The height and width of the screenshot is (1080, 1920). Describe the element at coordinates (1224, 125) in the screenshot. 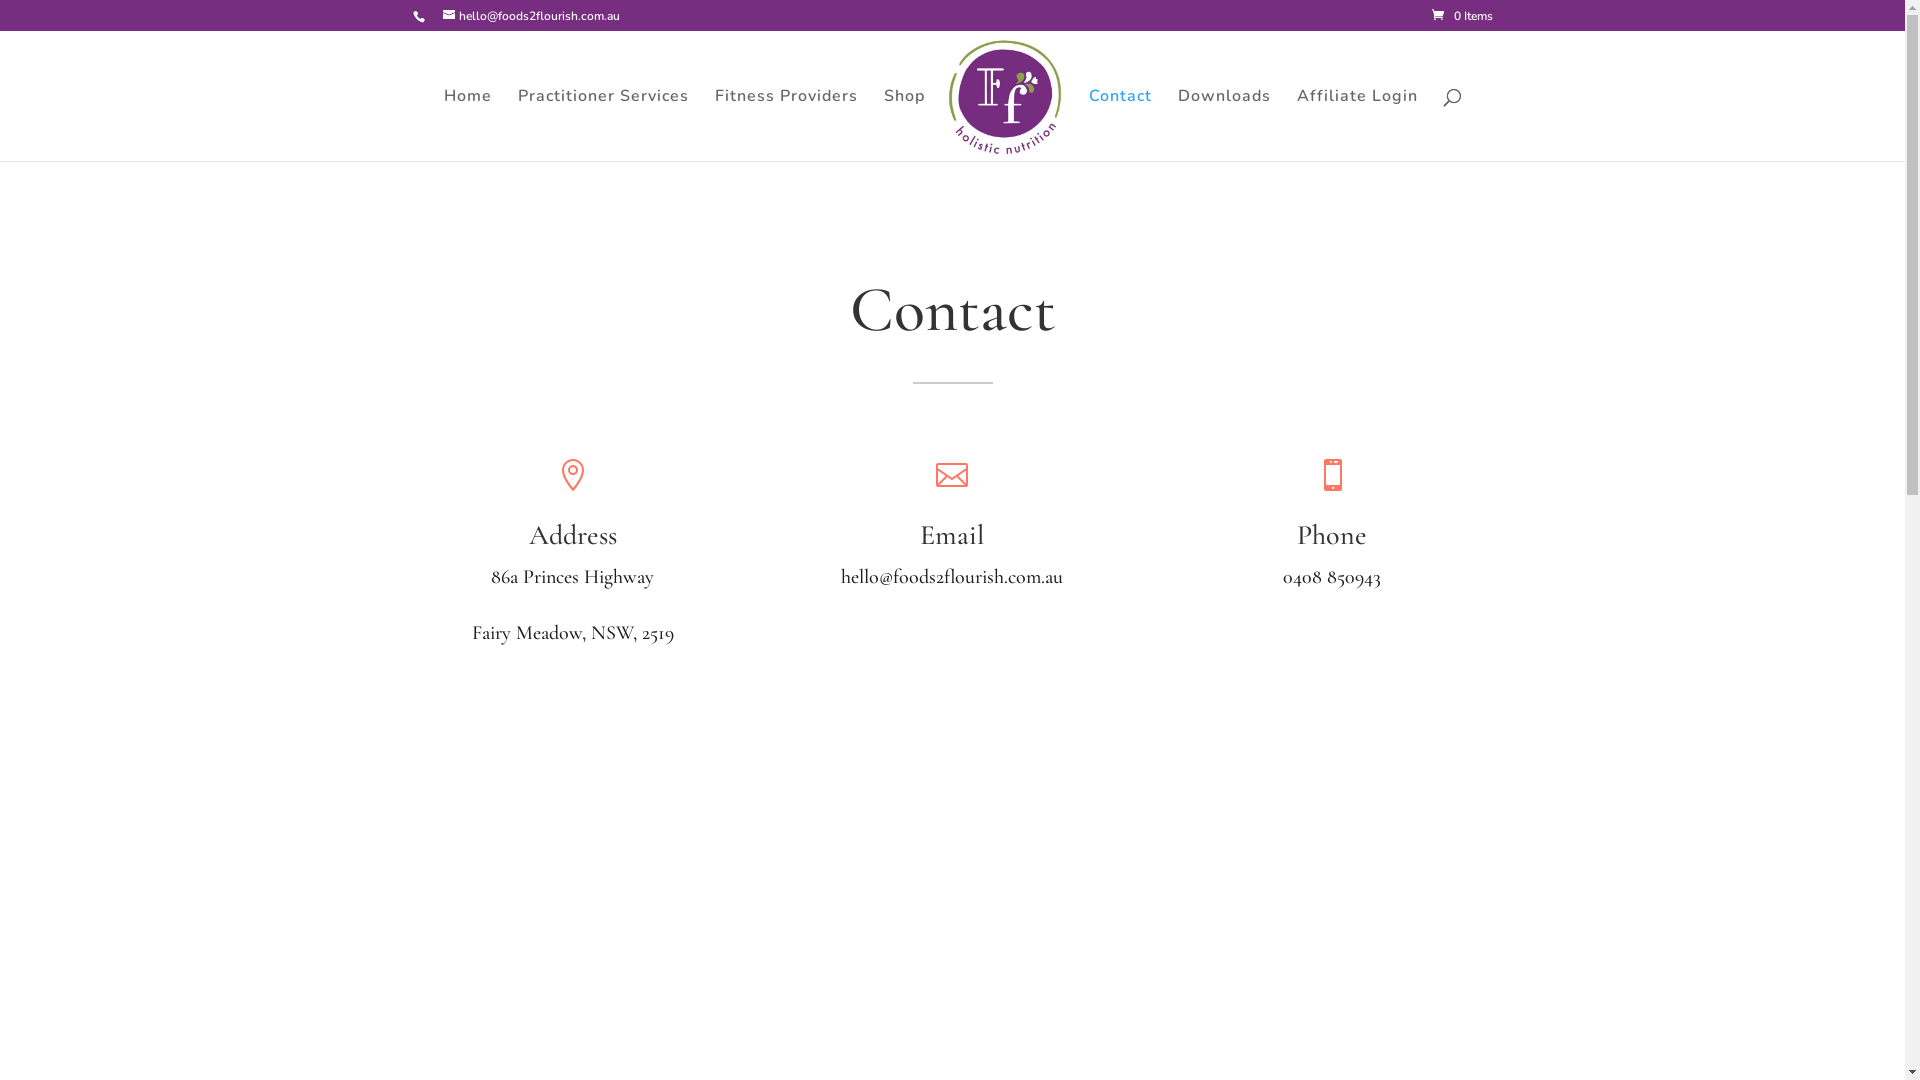

I see `Downloads` at that location.